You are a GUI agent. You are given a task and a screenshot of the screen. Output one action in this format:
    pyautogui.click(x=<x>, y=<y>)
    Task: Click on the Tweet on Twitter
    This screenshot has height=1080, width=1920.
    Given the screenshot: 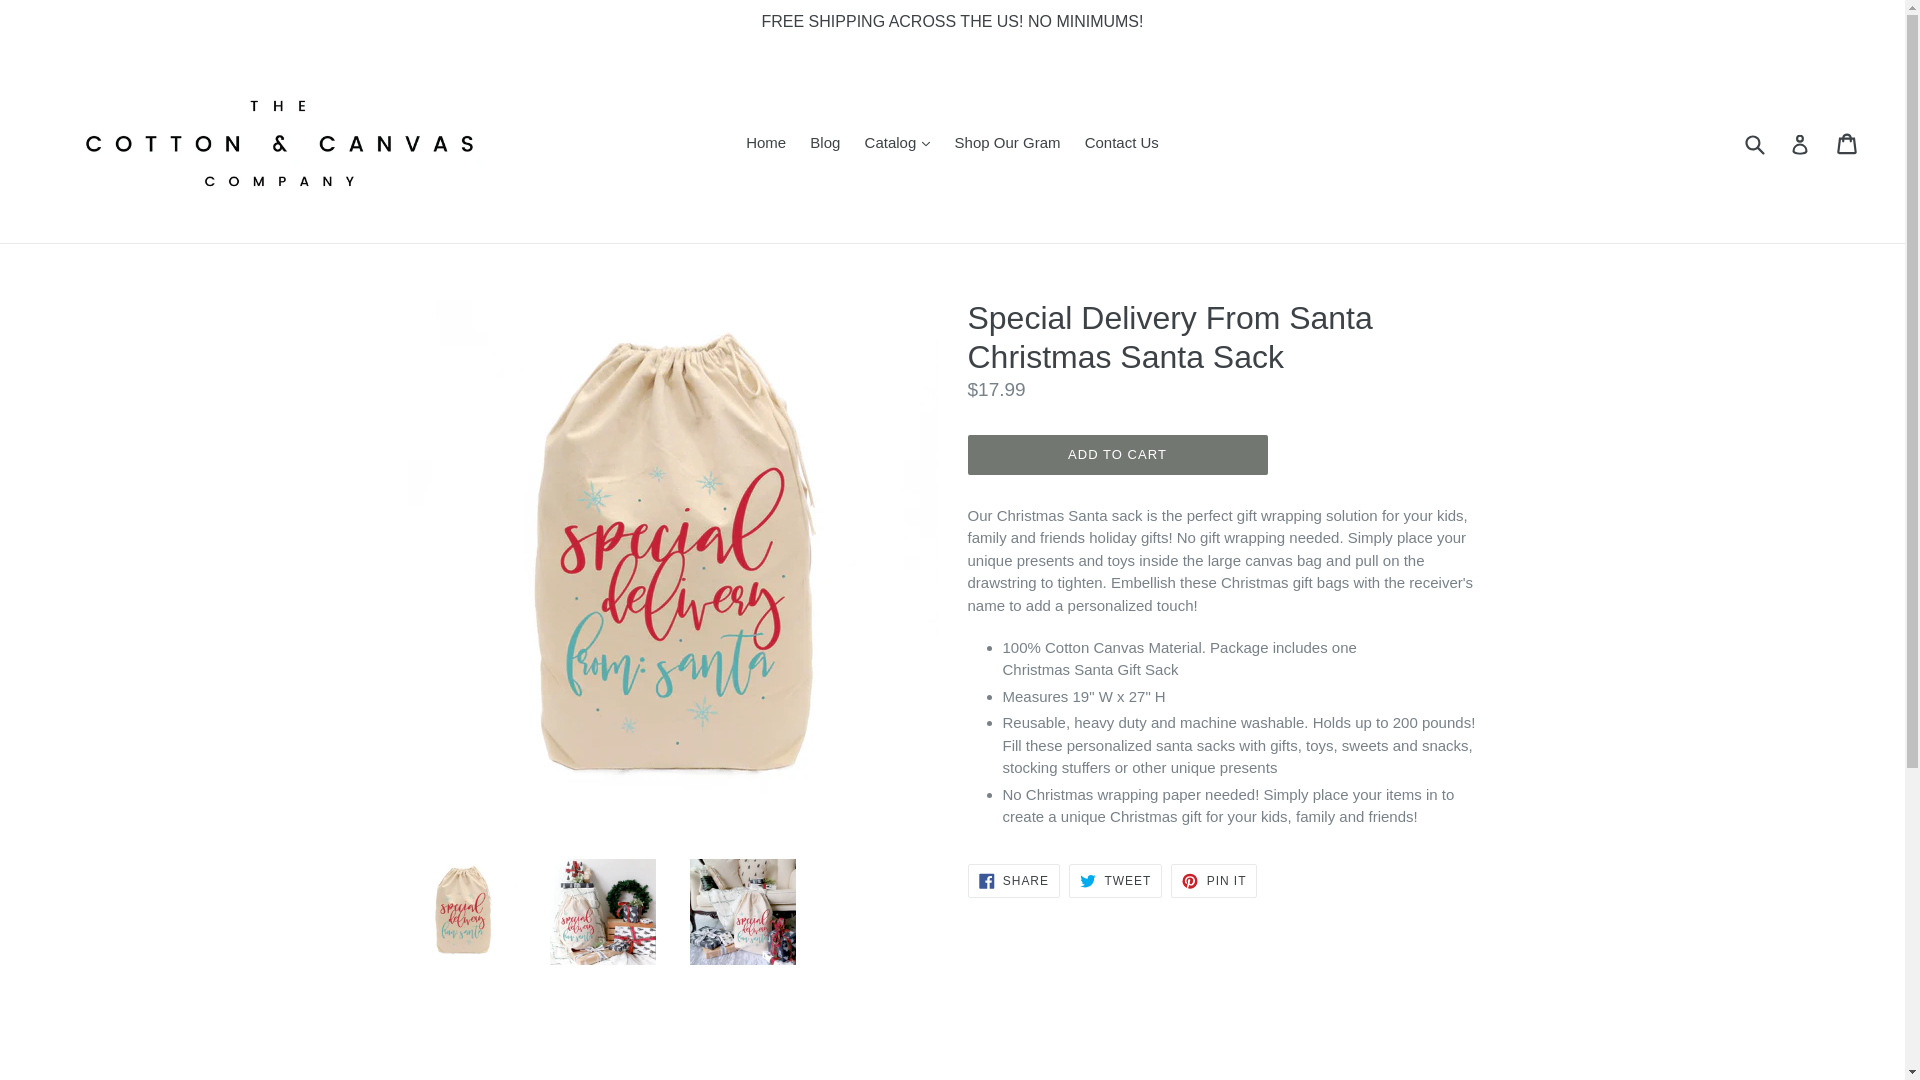 What is the action you would take?
    pyautogui.click(x=1115, y=880)
    